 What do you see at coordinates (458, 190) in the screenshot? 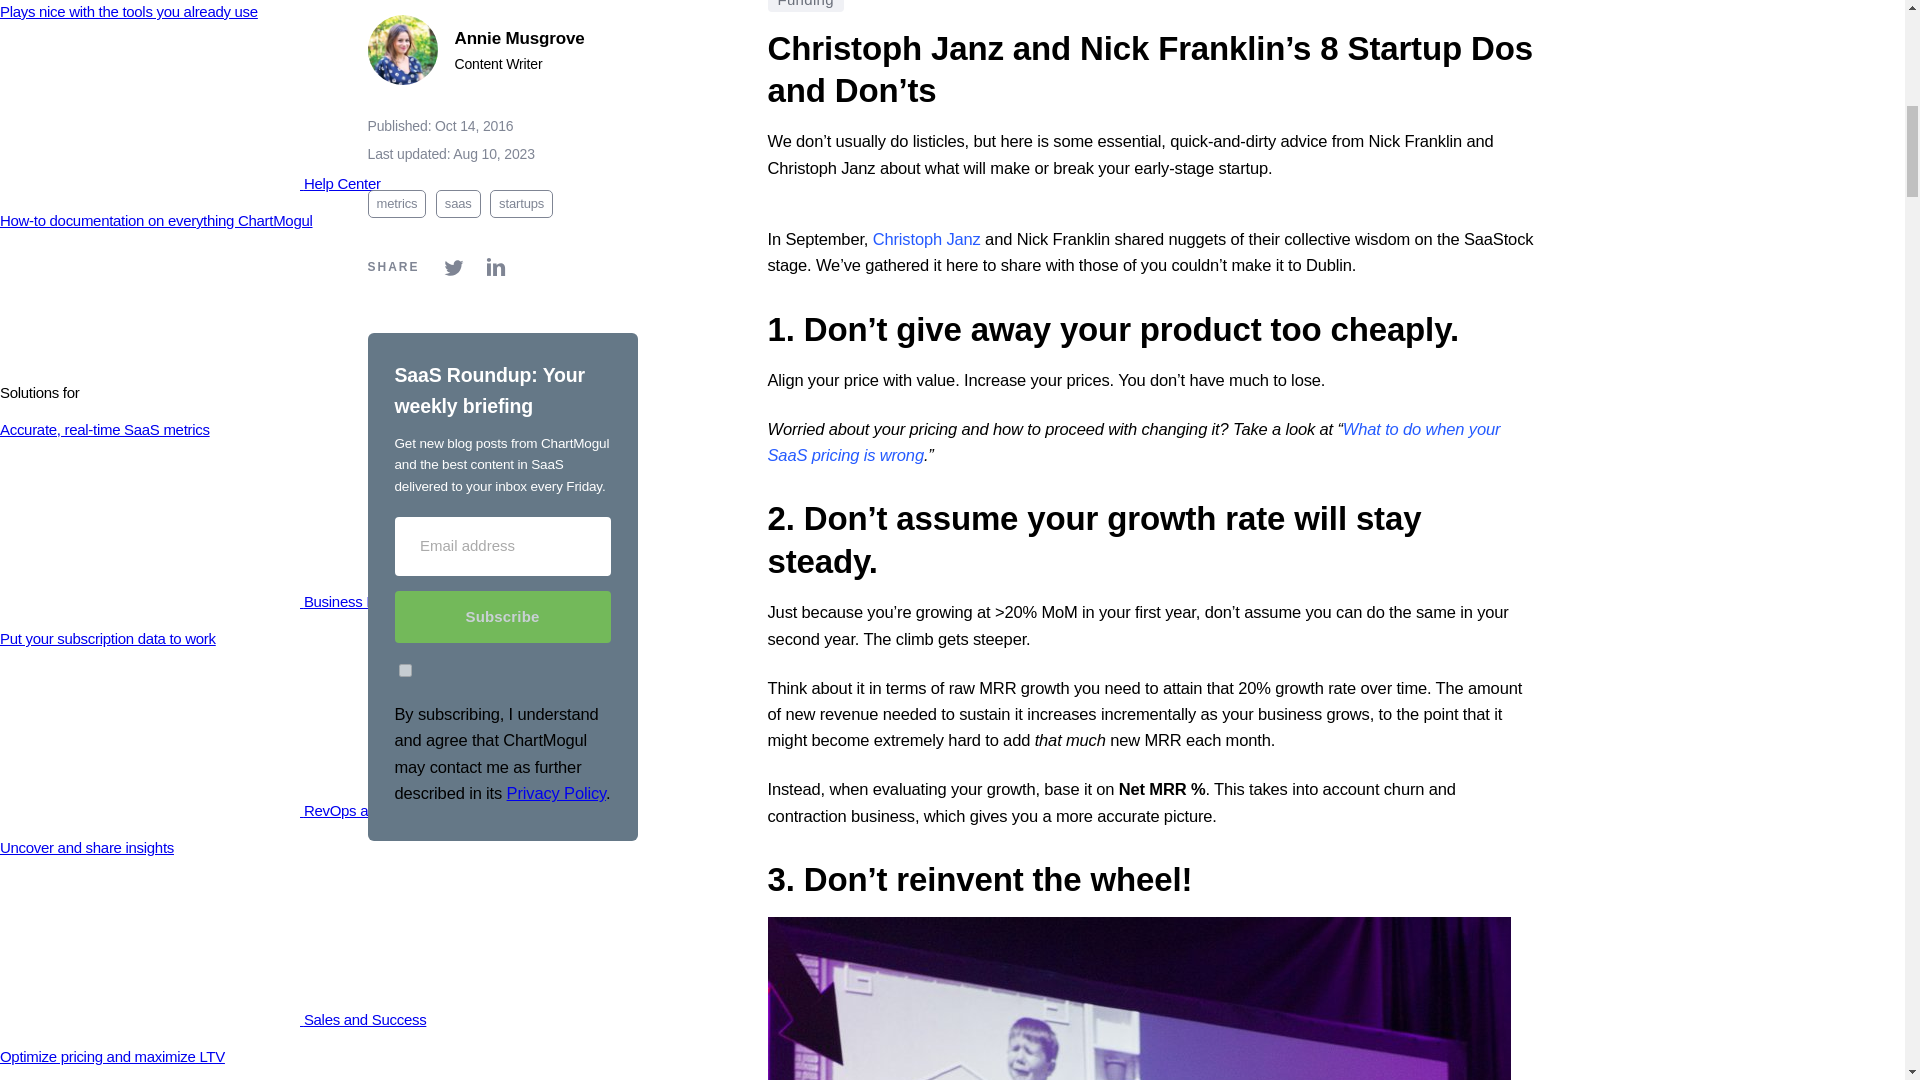
I see `saas` at bounding box center [458, 190].